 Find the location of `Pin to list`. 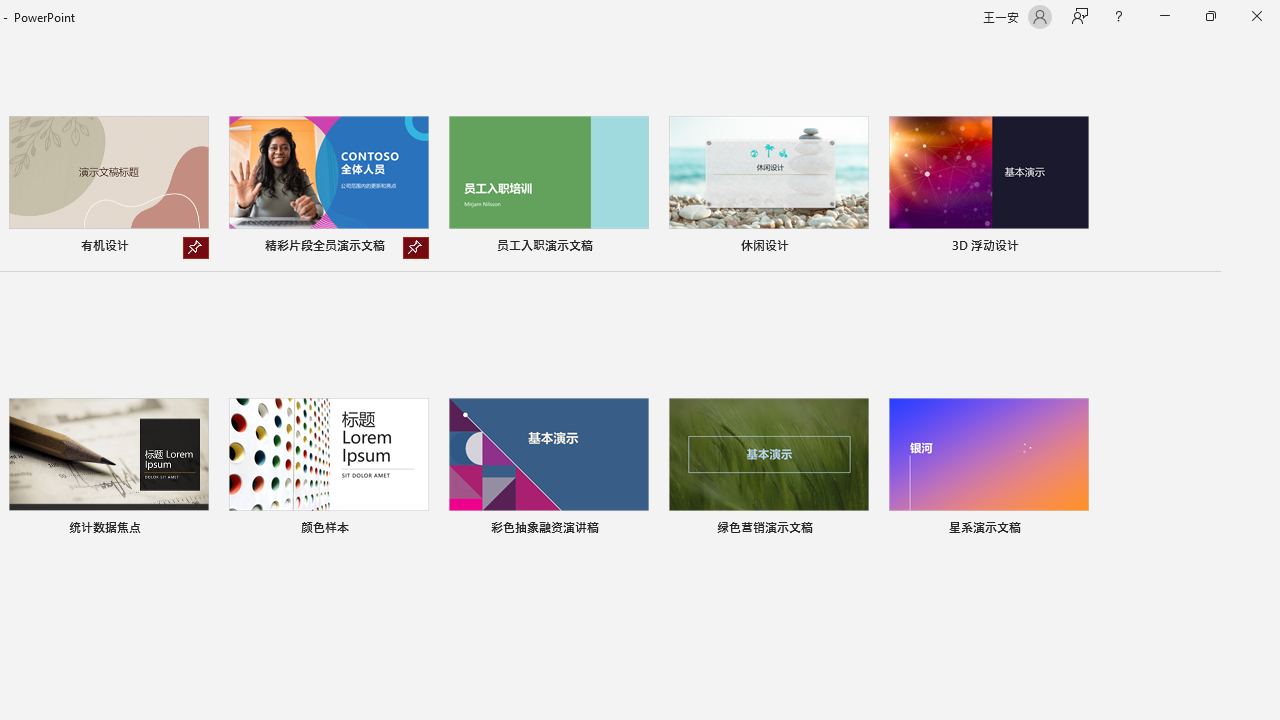

Pin to list is located at coordinates (1076, 530).